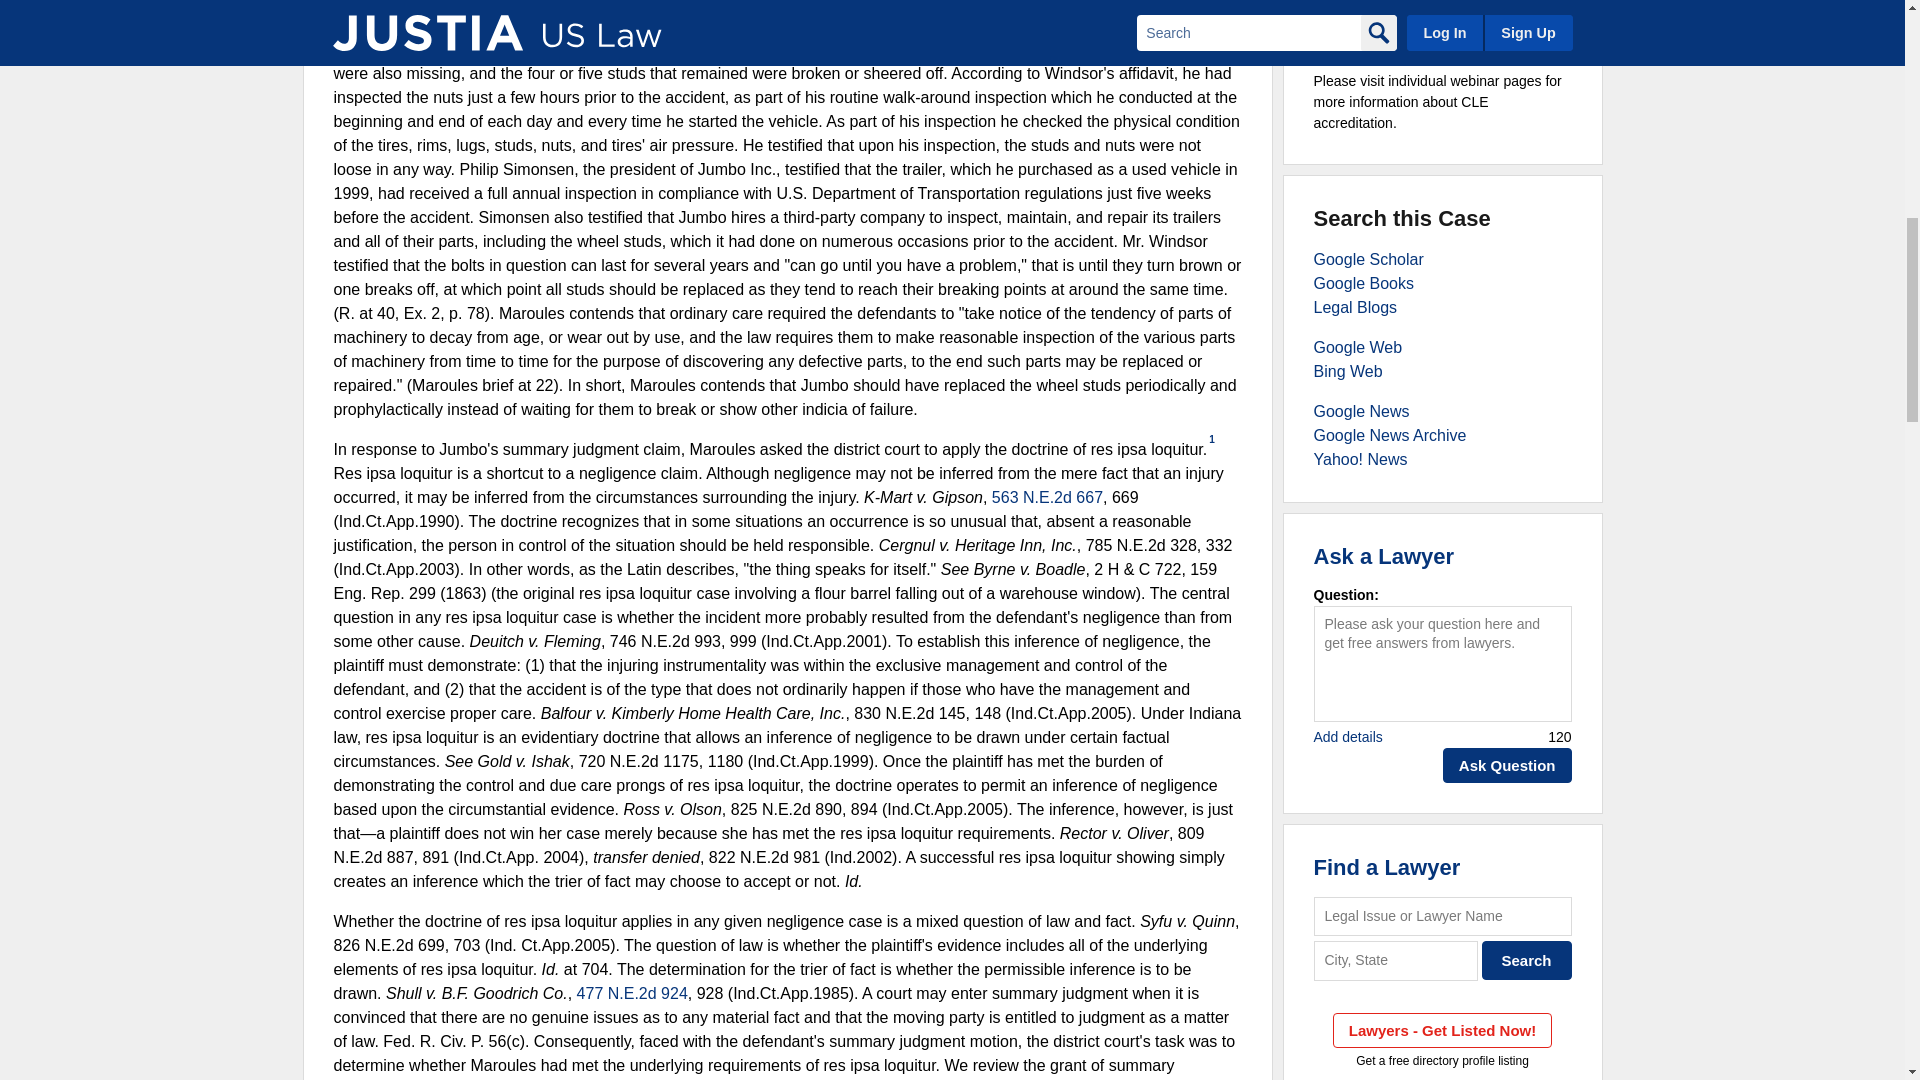  Describe the element at coordinates (1396, 960) in the screenshot. I see `City, State` at that location.